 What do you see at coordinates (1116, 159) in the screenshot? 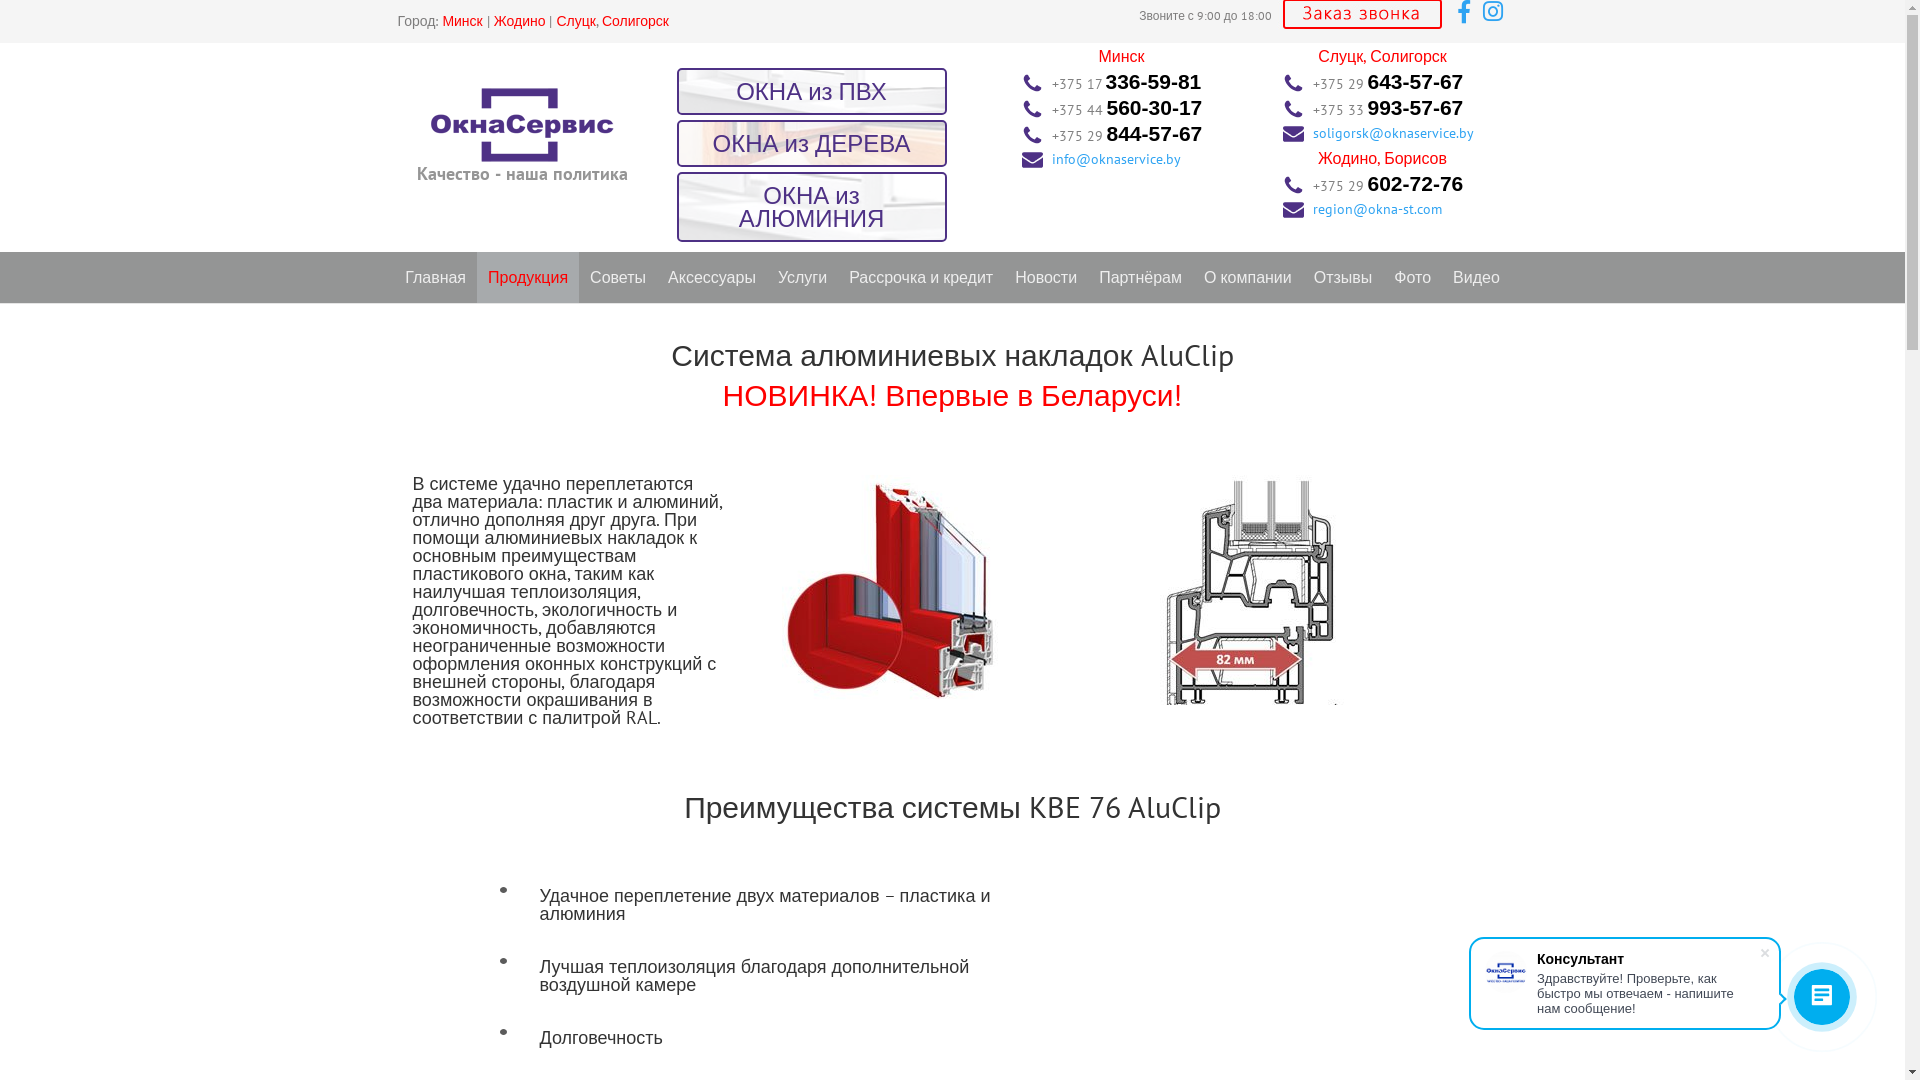
I see `info@oknaservice.by` at bounding box center [1116, 159].